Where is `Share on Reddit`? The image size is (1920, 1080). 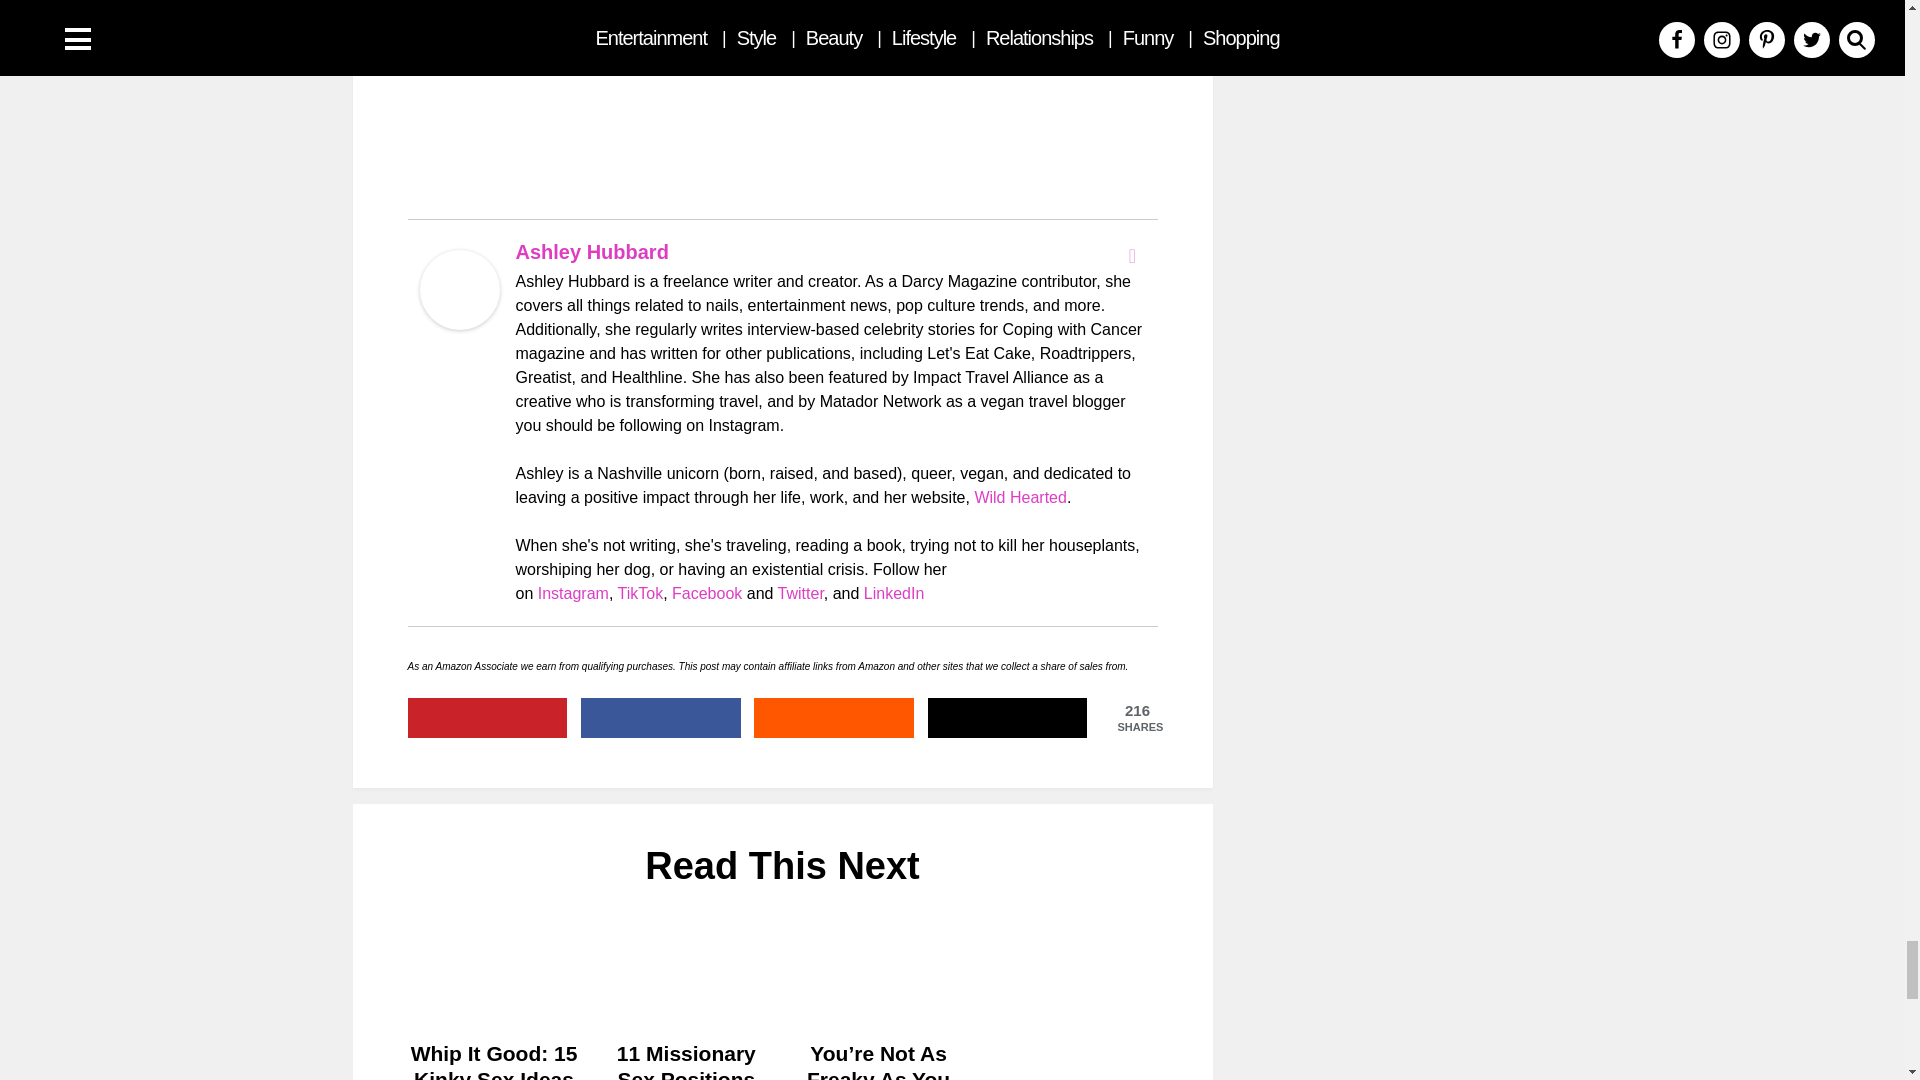
Share on Reddit is located at coordinates (834, 717).